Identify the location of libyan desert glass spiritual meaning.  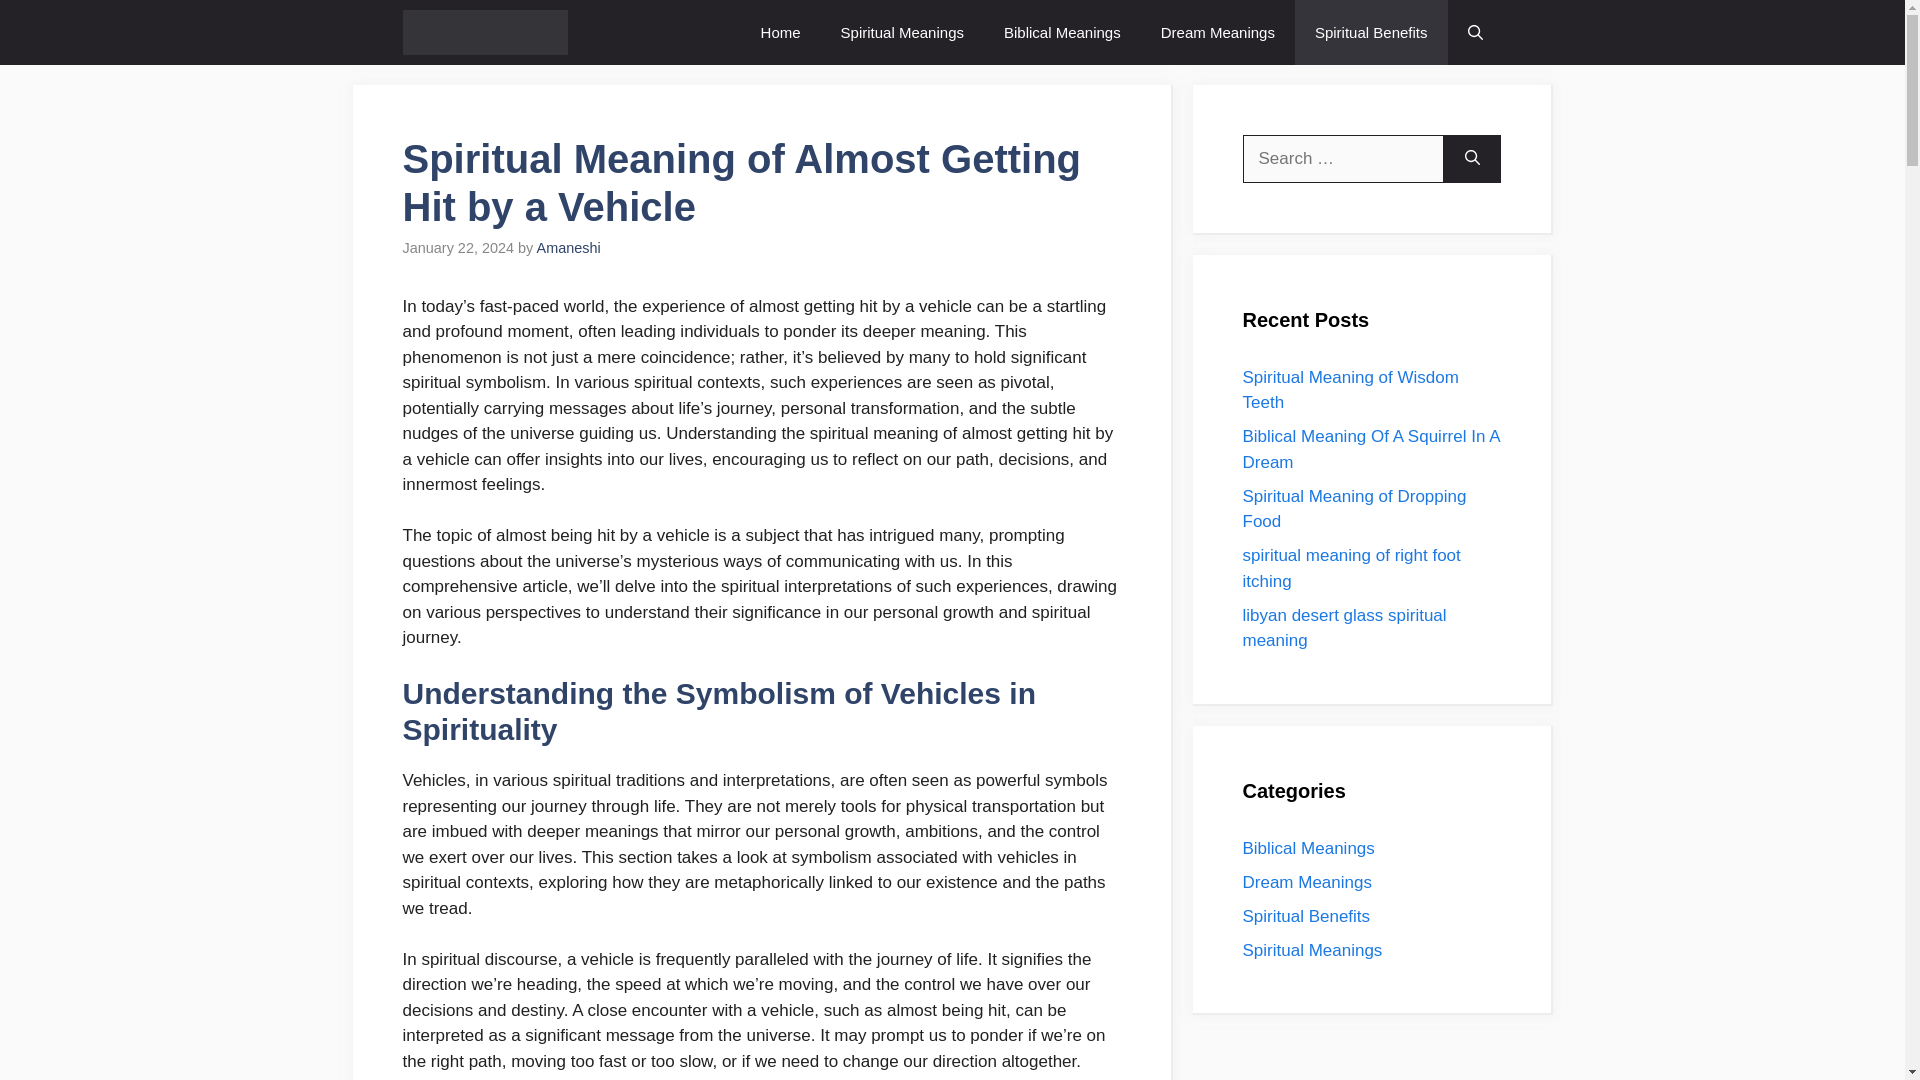
(1344, 628).